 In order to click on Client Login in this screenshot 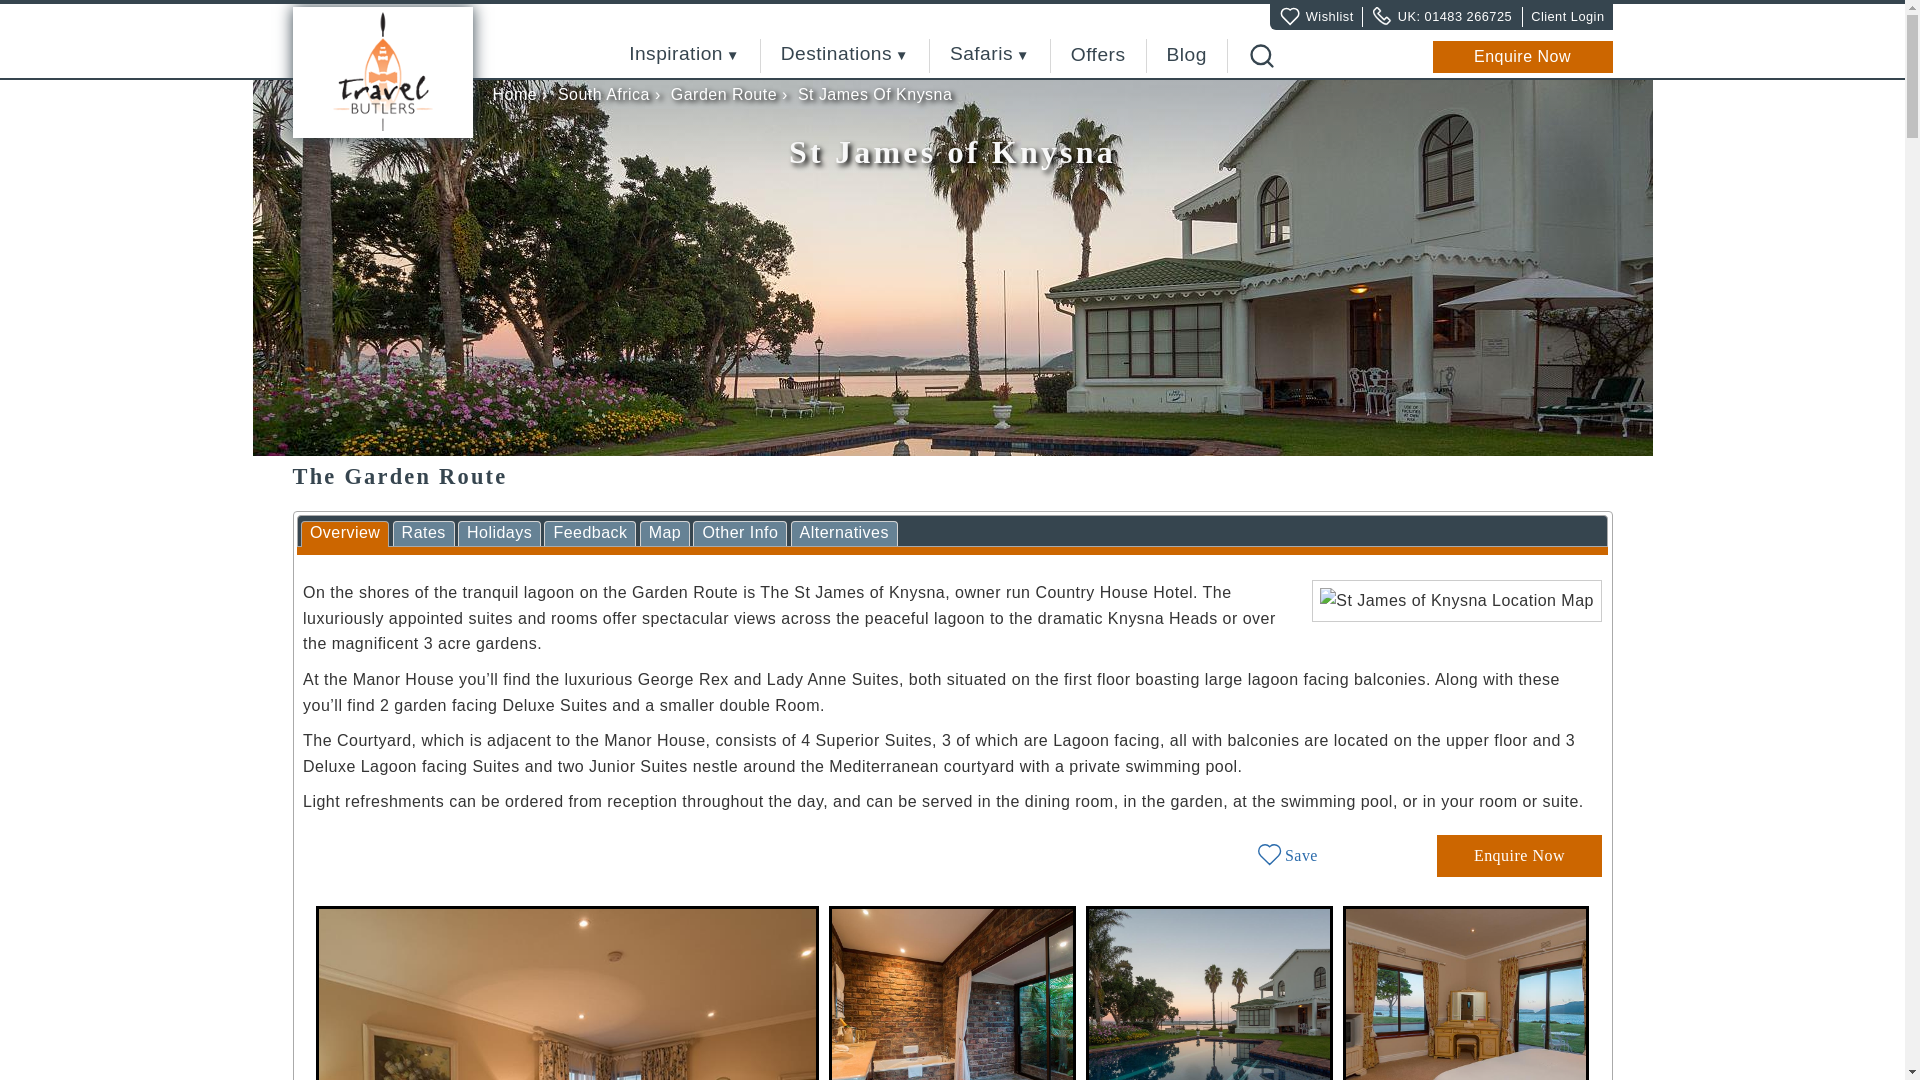, I will do `click(1566, 16)`.